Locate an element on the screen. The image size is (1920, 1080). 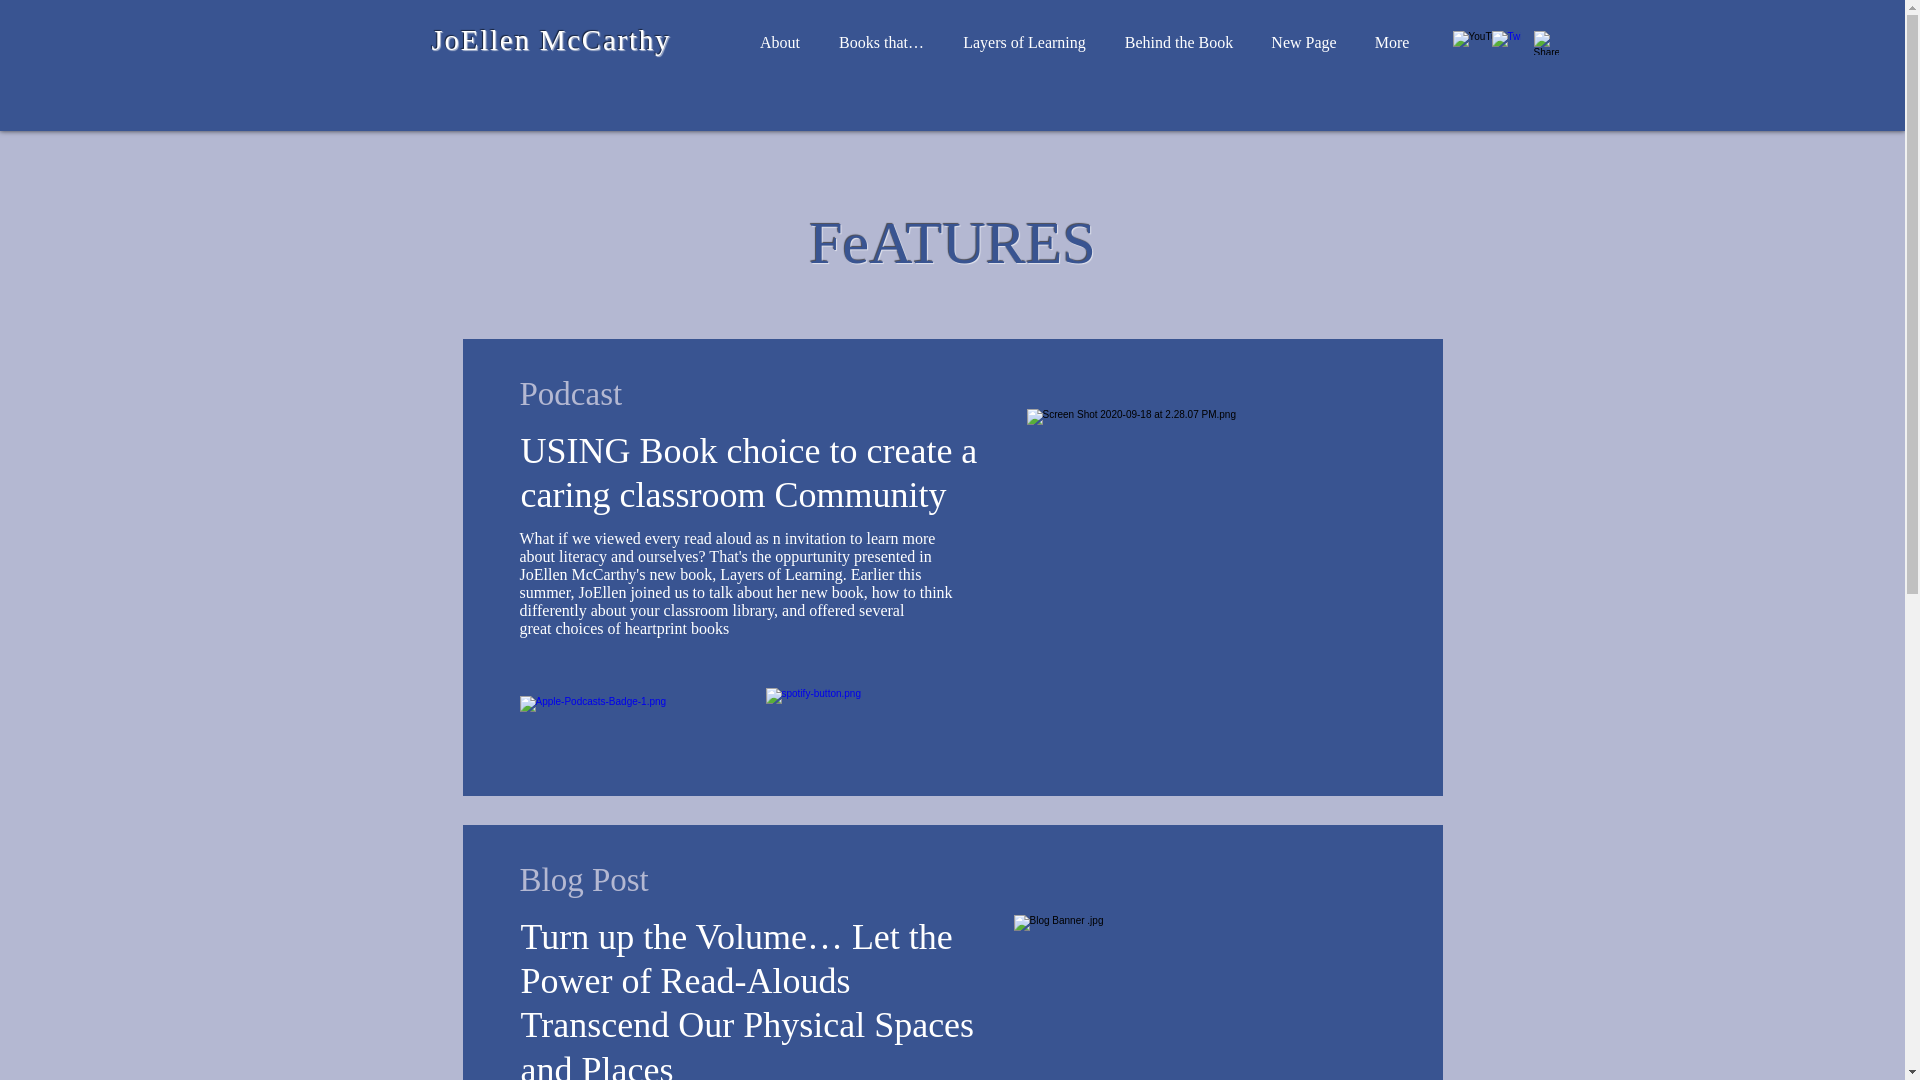
Layers of Learning is located at coordinates (1024, 43).